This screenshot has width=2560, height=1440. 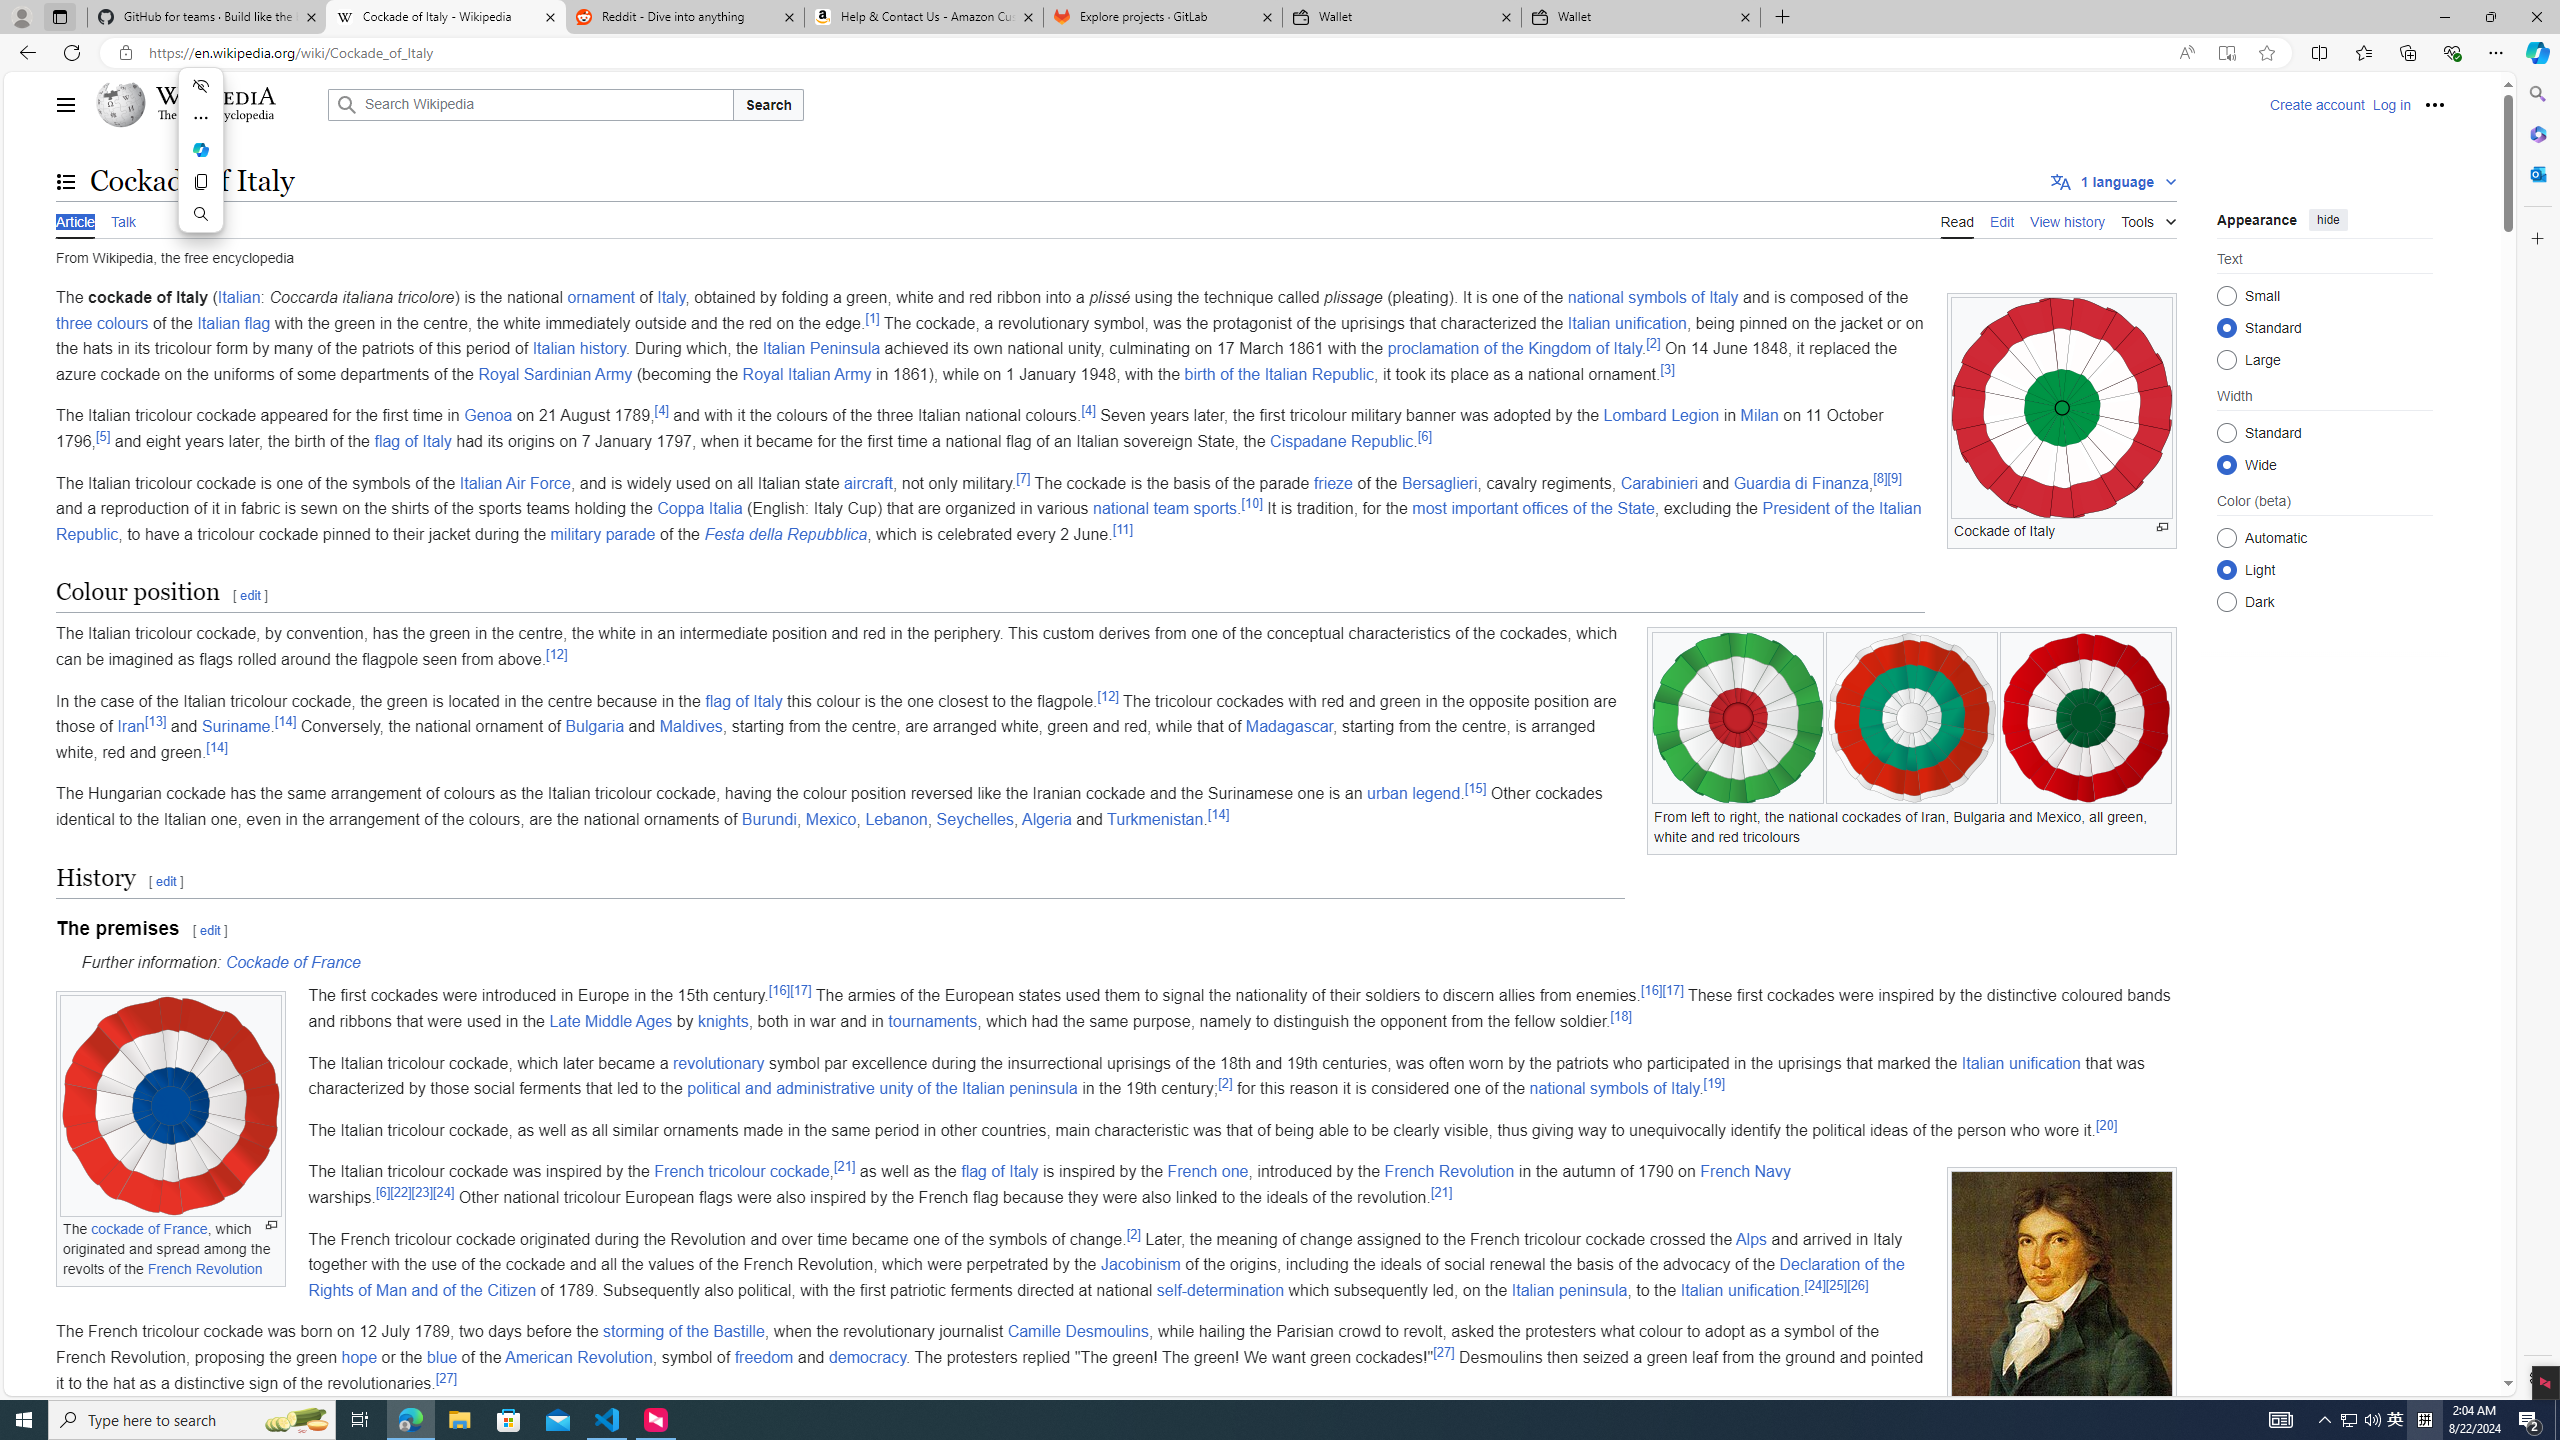 I want to click on Guardia di Finanza, so click(x=1800, y=482).